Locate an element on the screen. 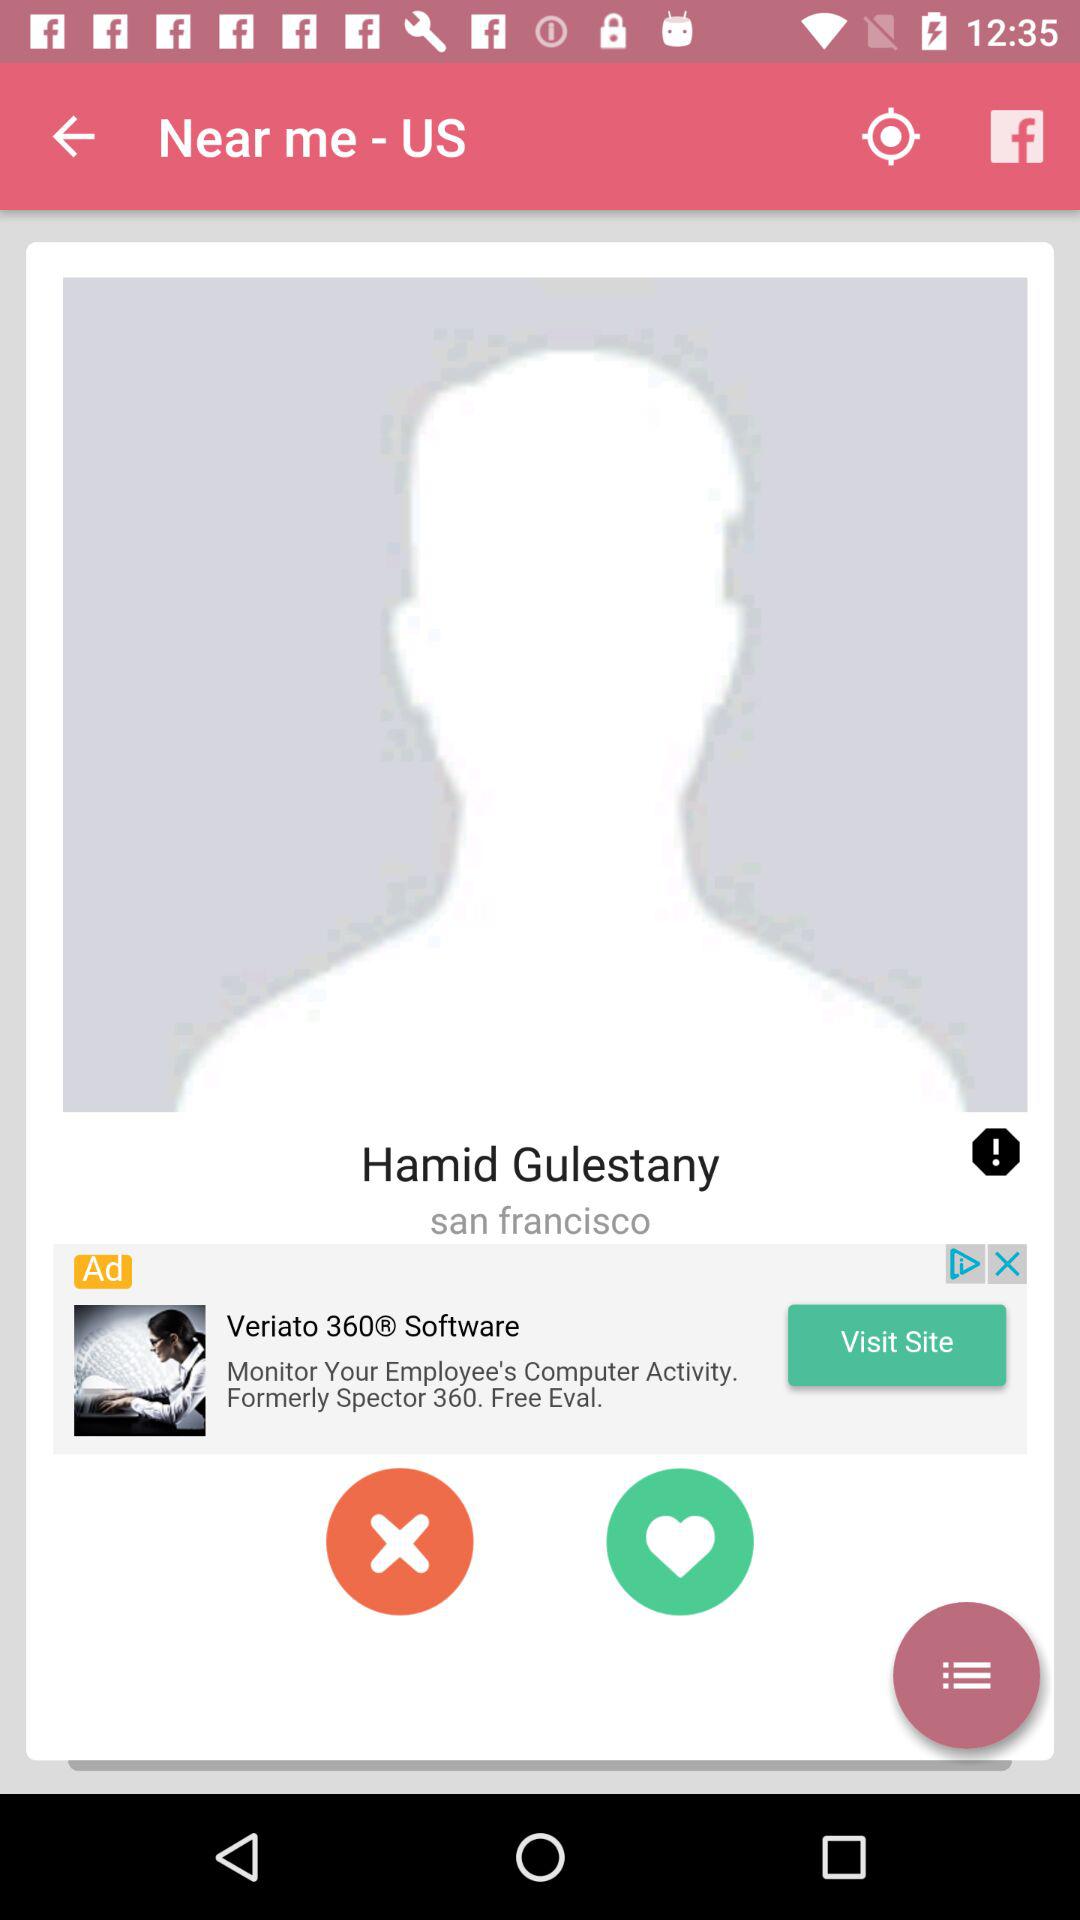 The height and width of the screenshot is (1920, 1080). closed the app is located at coordinates (400, 1541).